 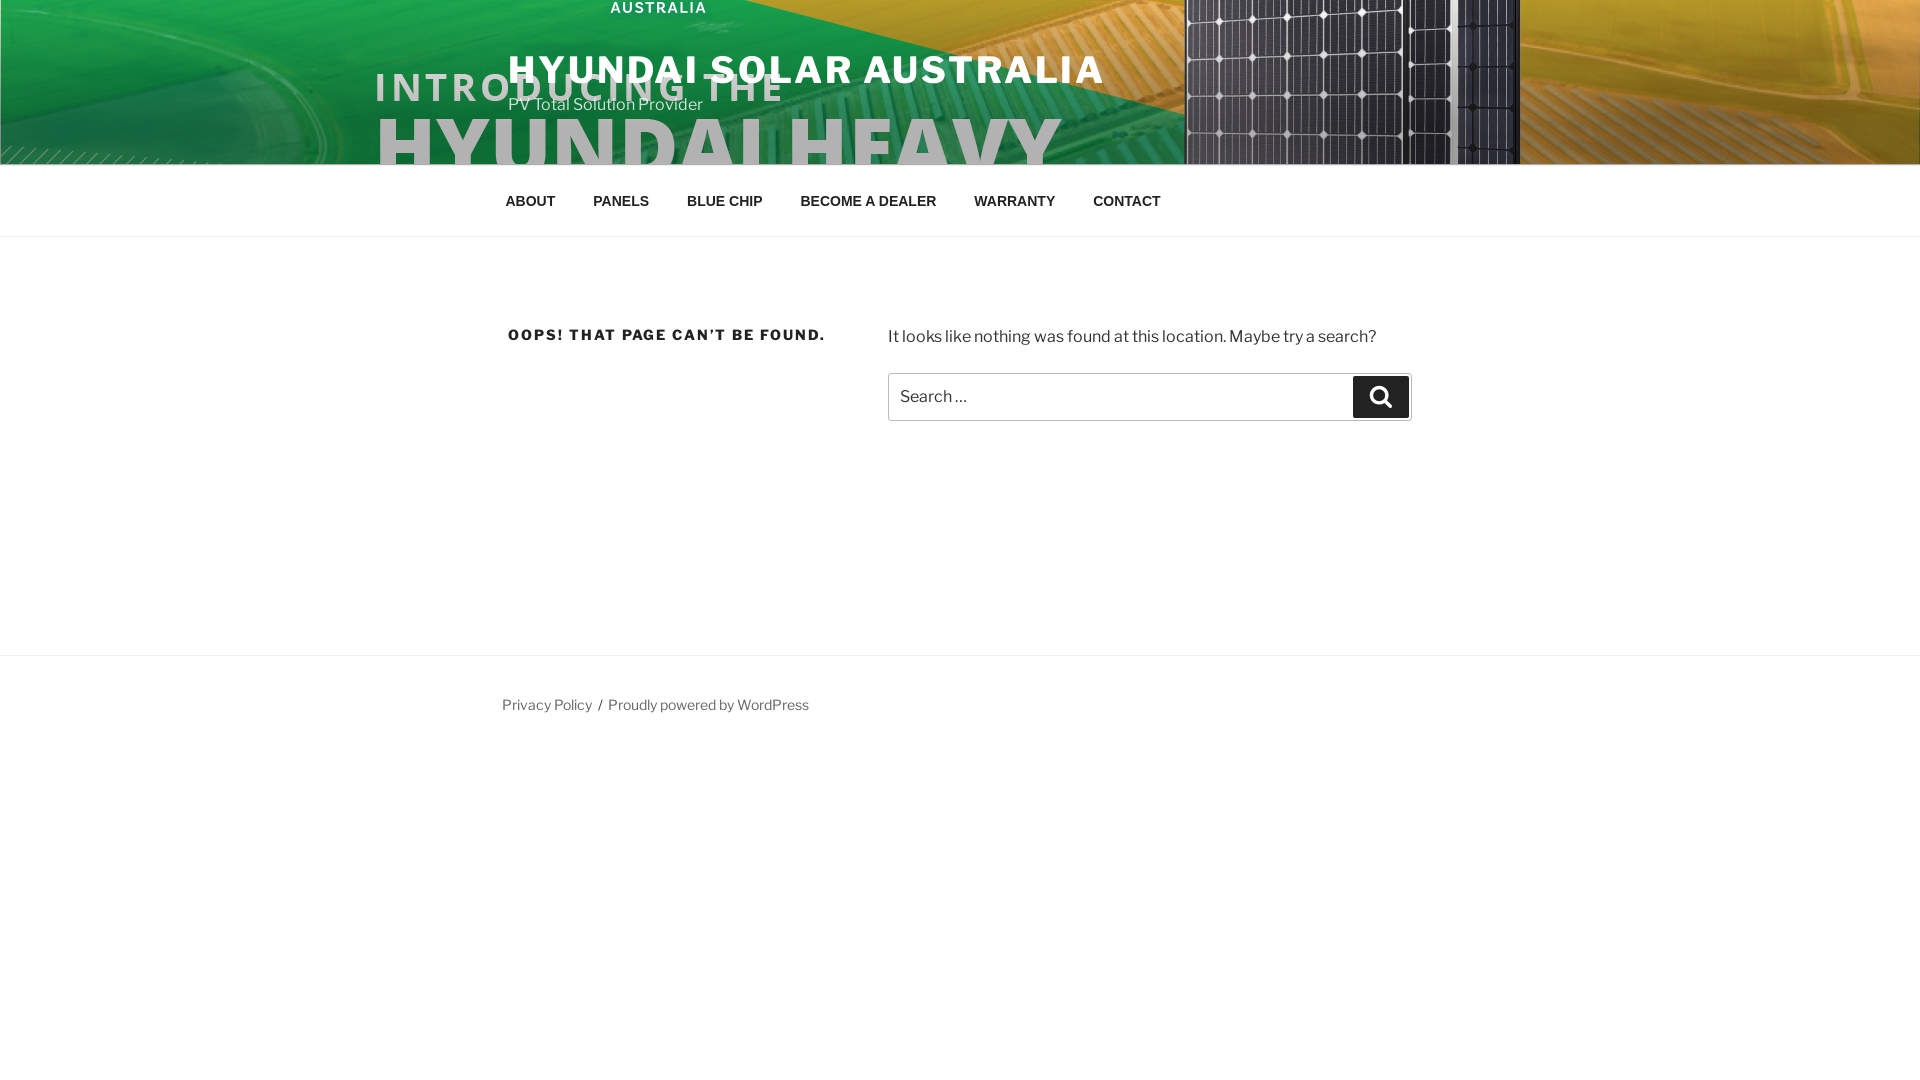 I want to click on CONTACT, so click(x=1127, y=200).